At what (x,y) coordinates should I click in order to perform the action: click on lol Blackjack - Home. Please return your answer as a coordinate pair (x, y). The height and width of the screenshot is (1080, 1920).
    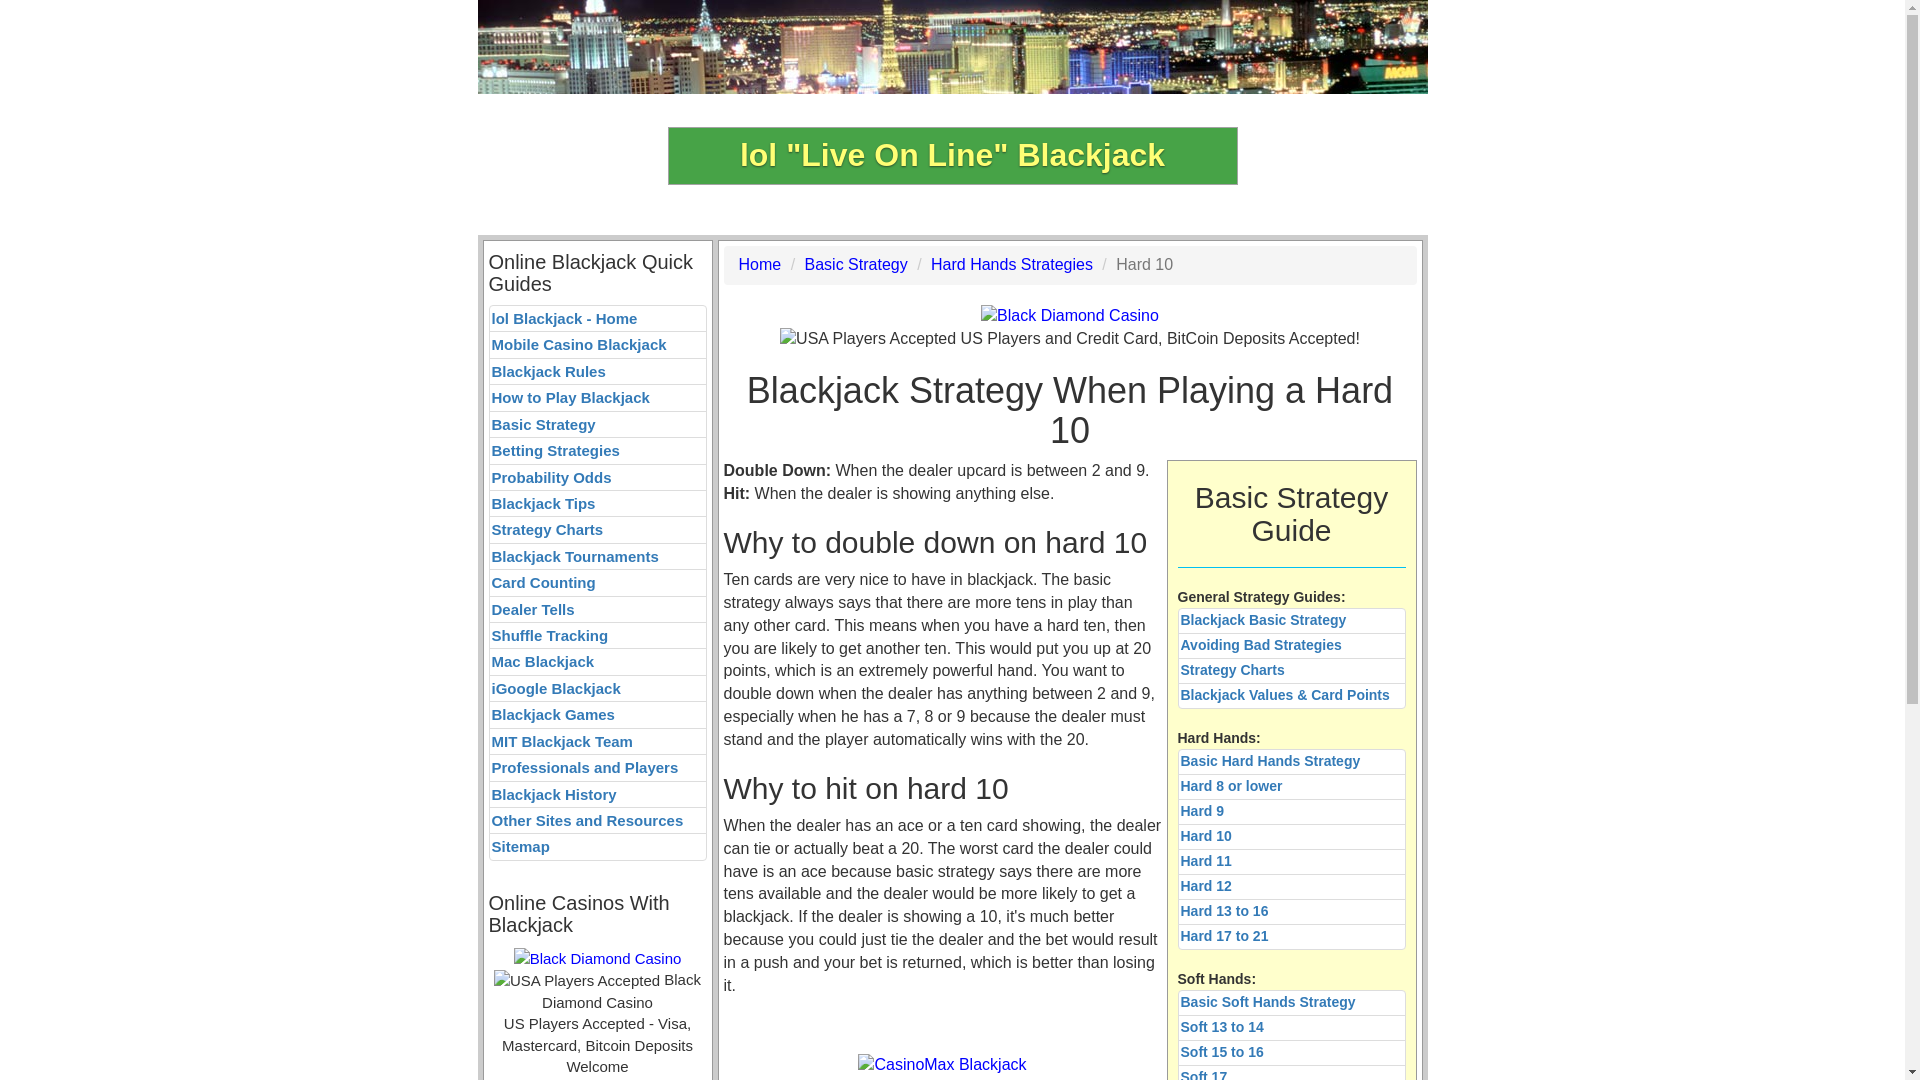
    Looking at the image, I should click on (596, 318).